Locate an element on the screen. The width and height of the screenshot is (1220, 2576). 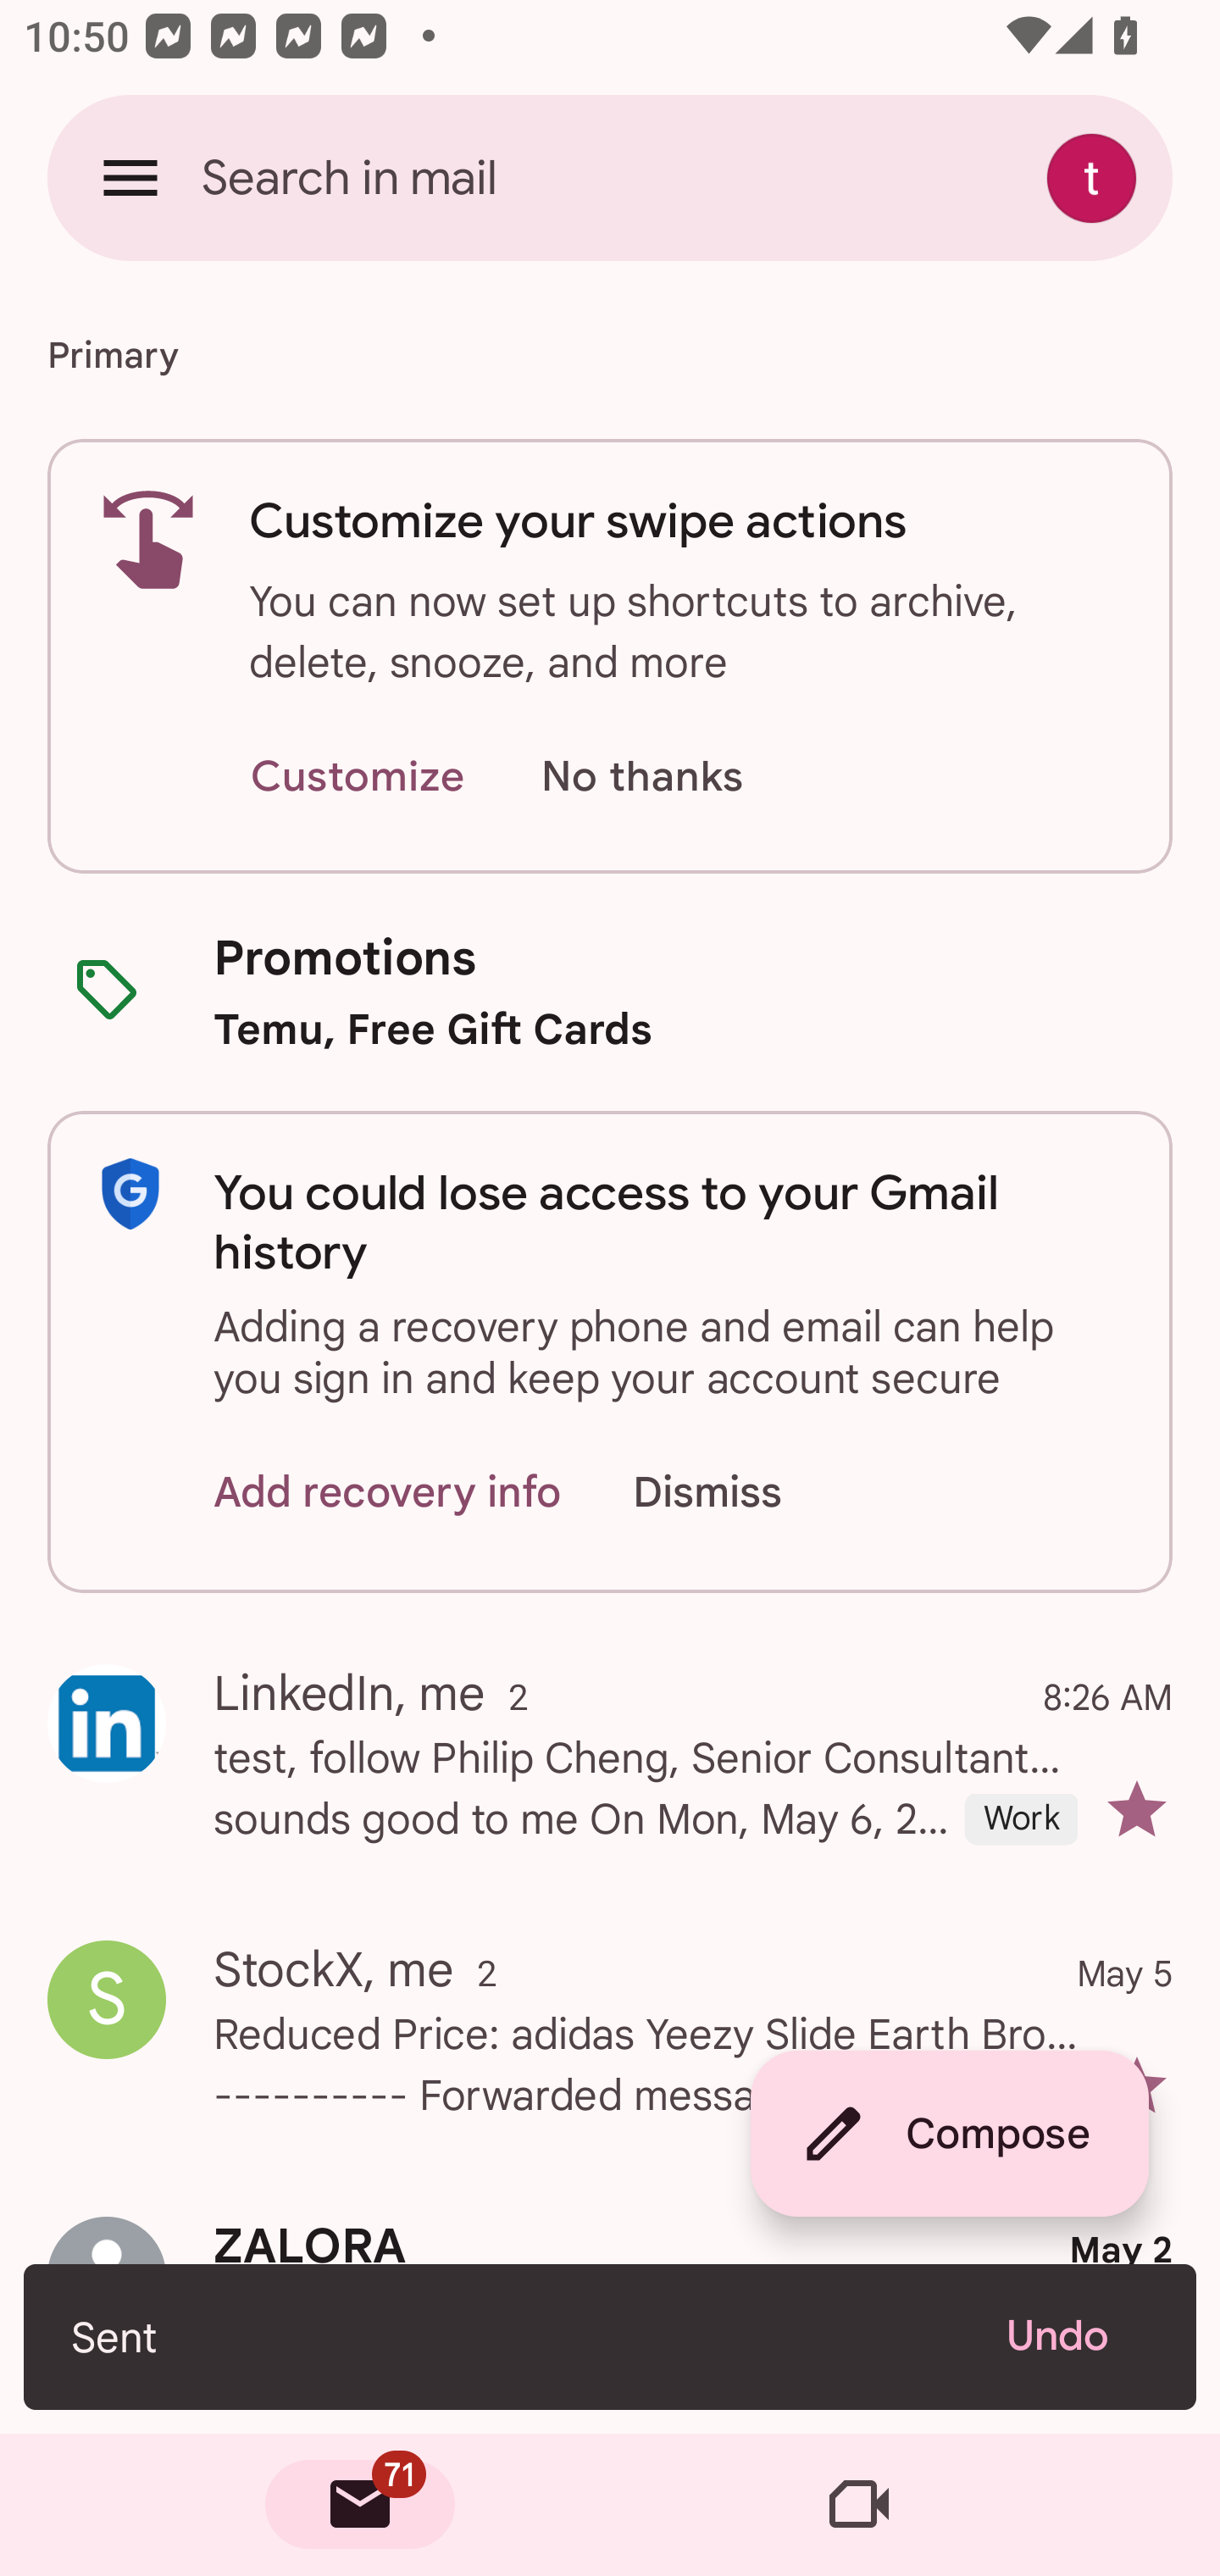
Meet is located at coordinates (859, 2505).